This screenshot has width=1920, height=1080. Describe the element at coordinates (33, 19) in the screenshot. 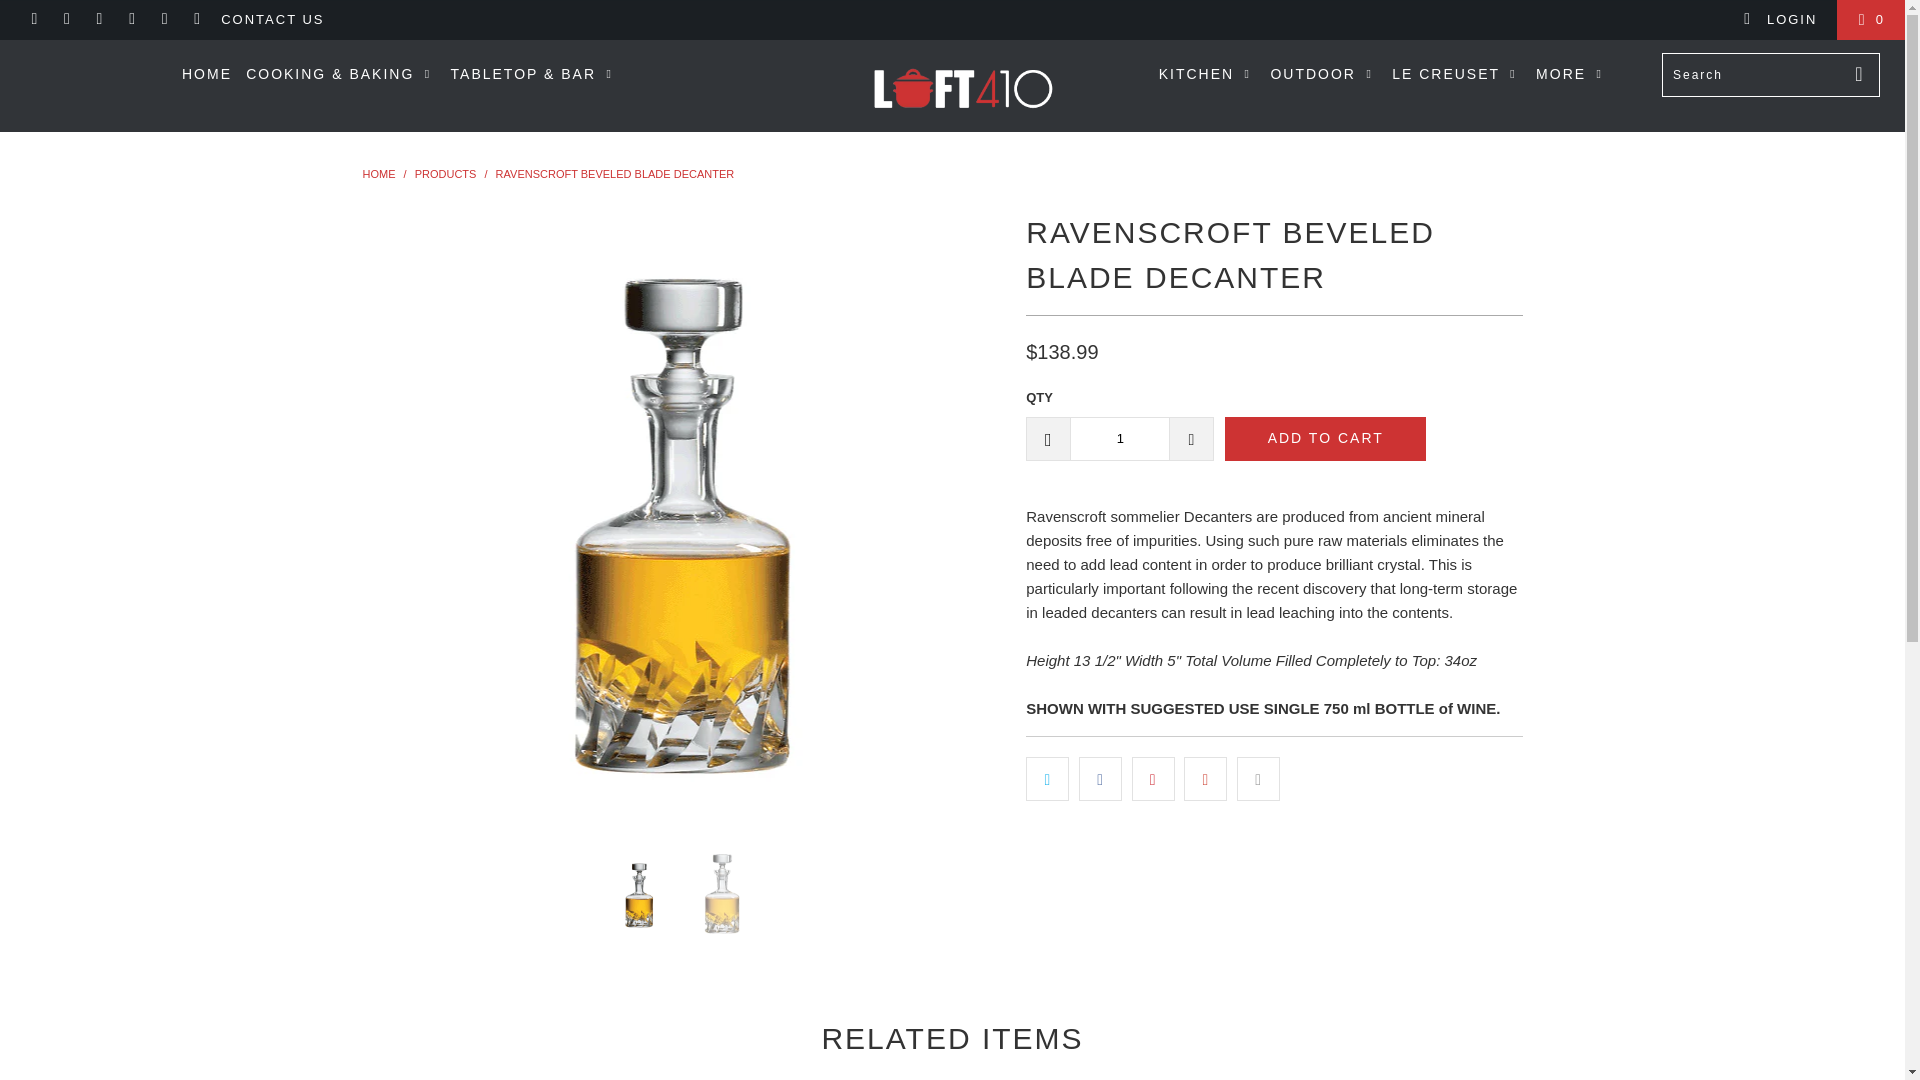

I see `Loft410 on Twitter` at that location.